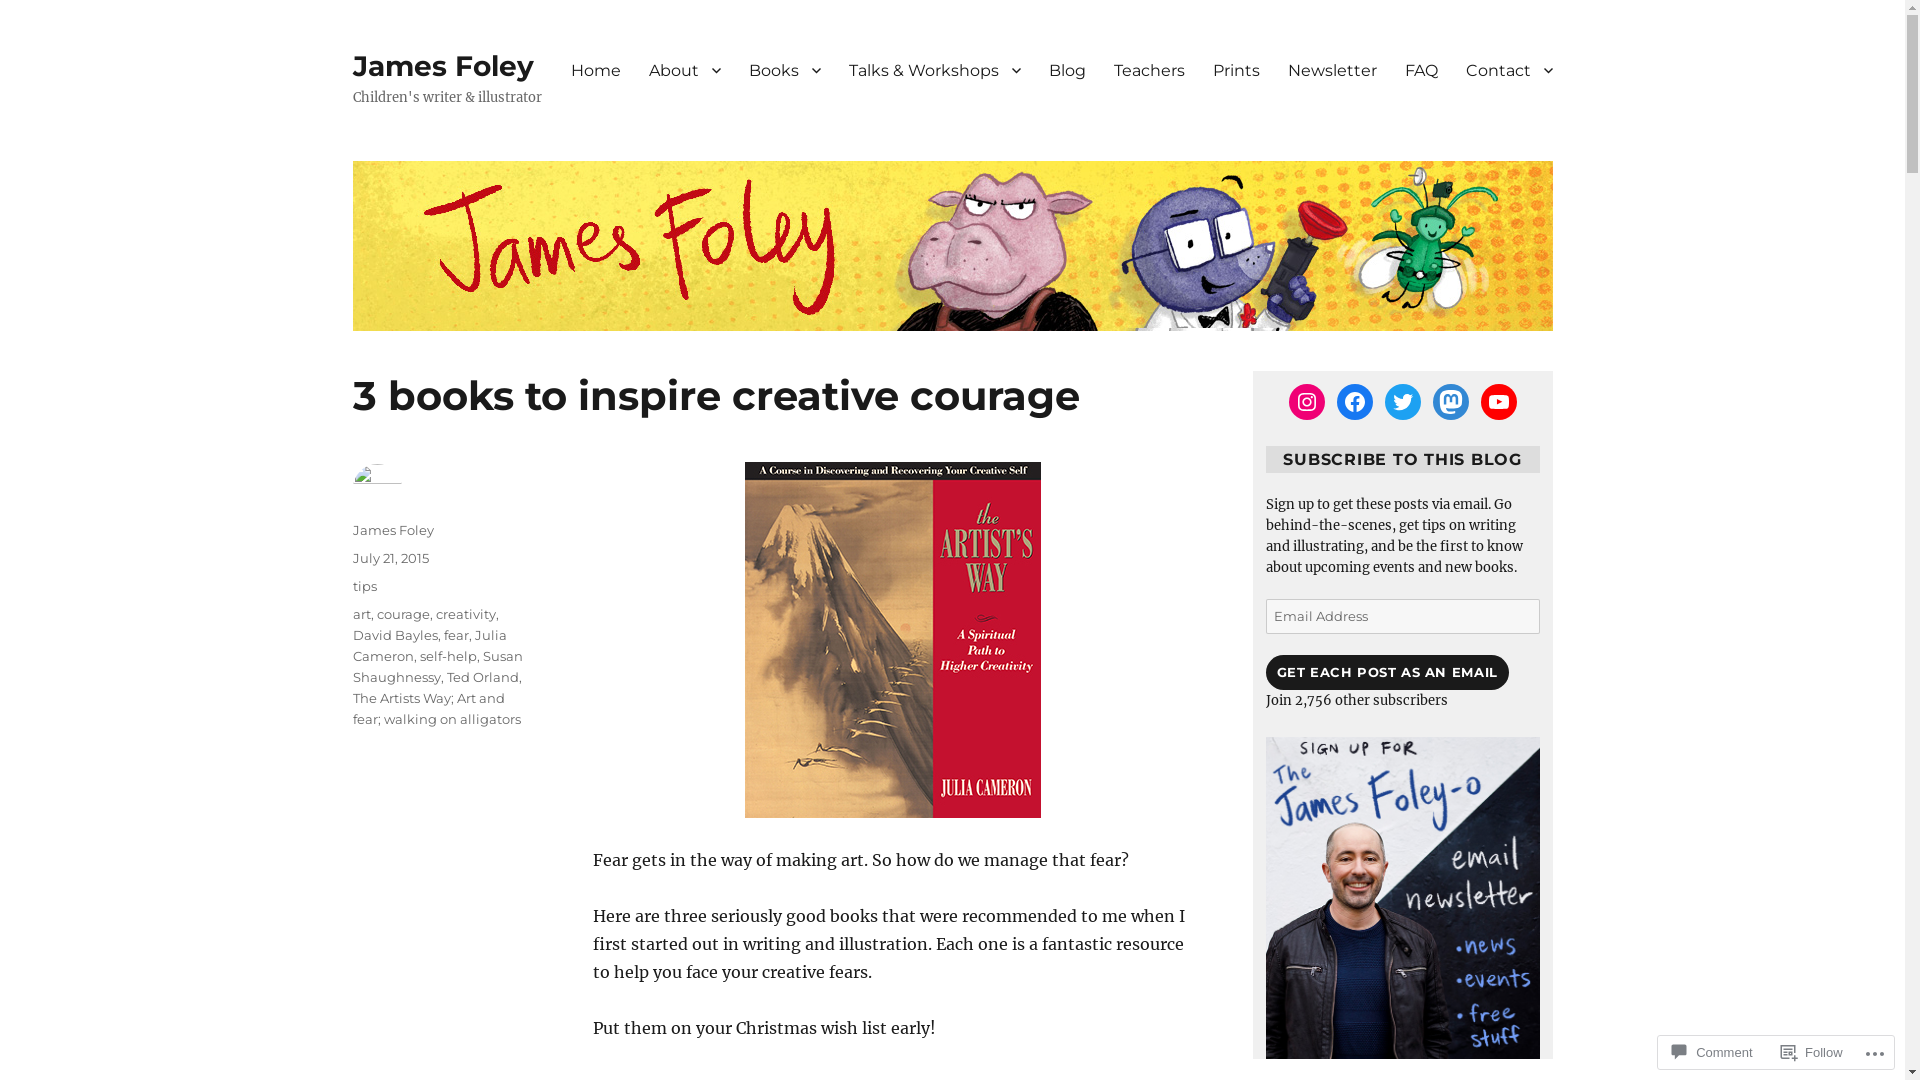 The height and width of the screenshot is (1080, 1920). What do you see at coordinates (466, 614) in the screenshot?
I see `creativity` at bounding box center [466, 614].